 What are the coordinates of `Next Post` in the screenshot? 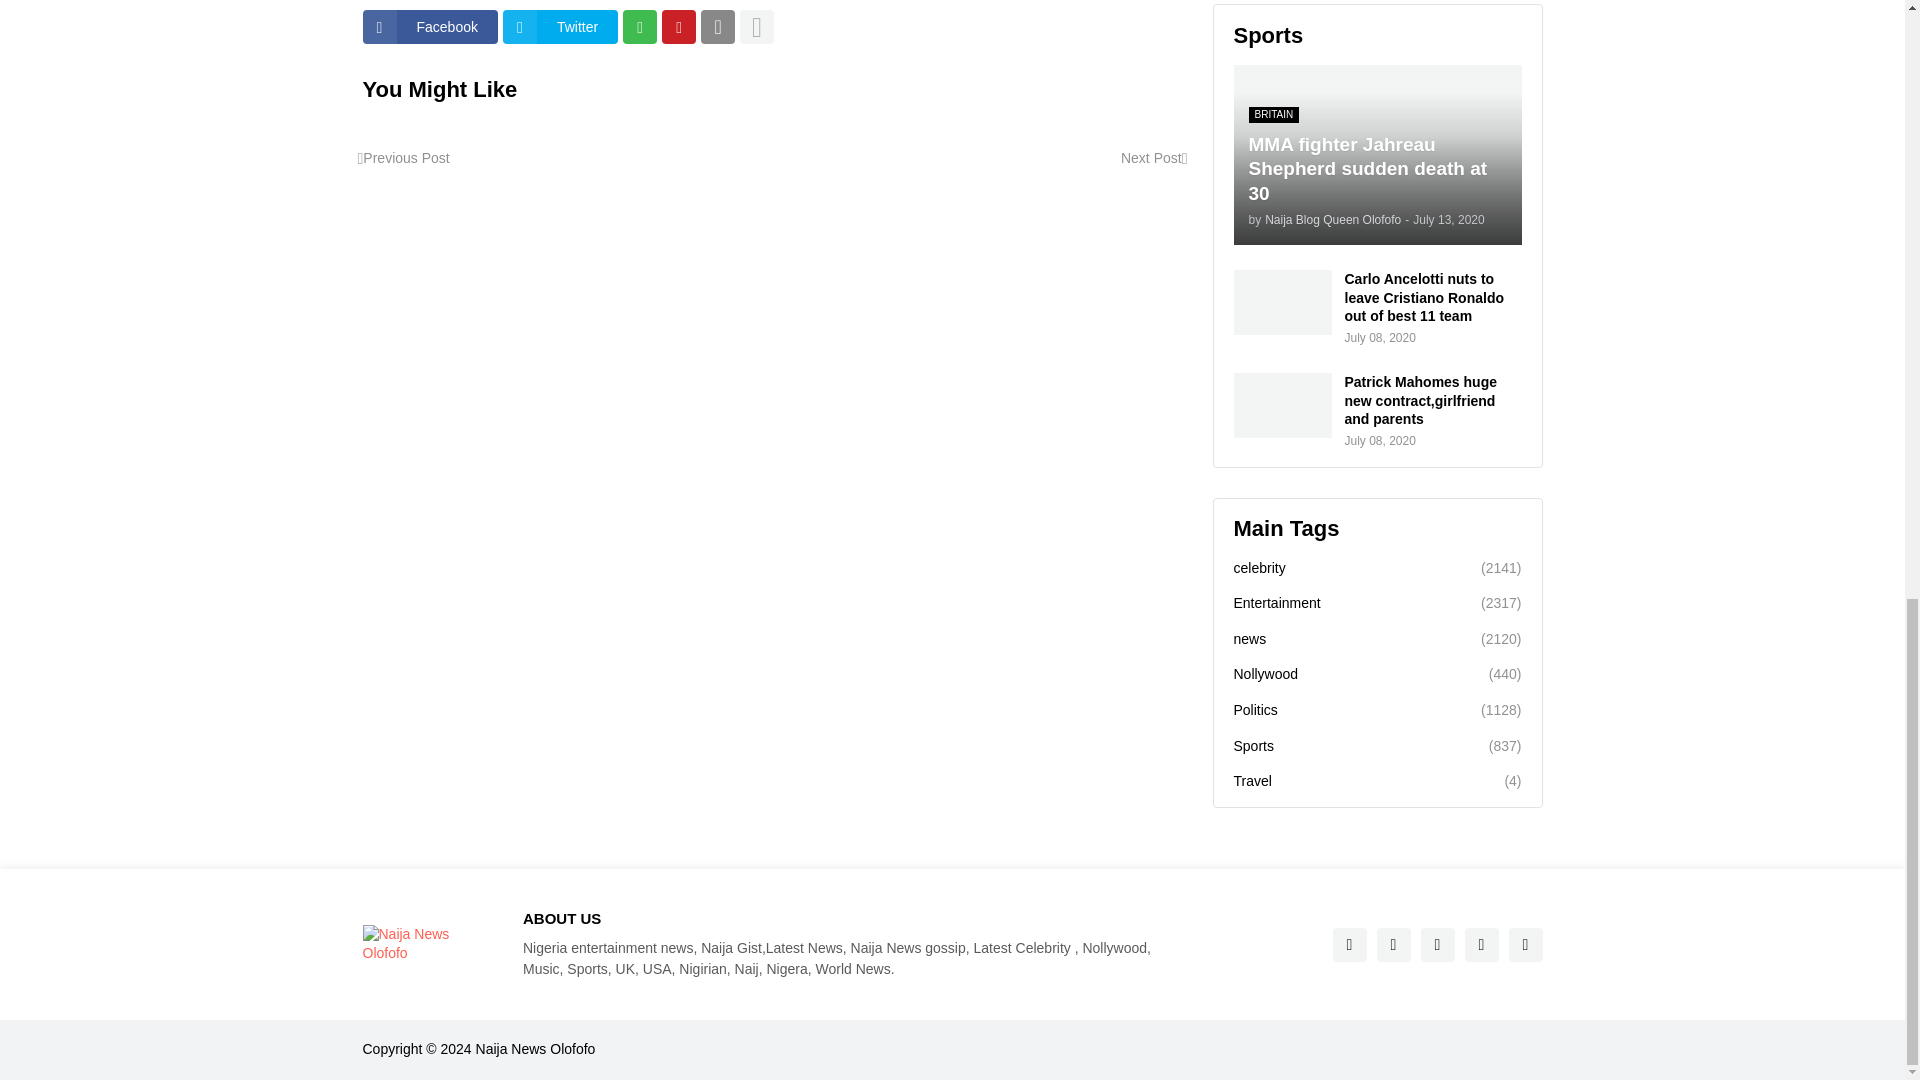 It's located at (1154, 158).